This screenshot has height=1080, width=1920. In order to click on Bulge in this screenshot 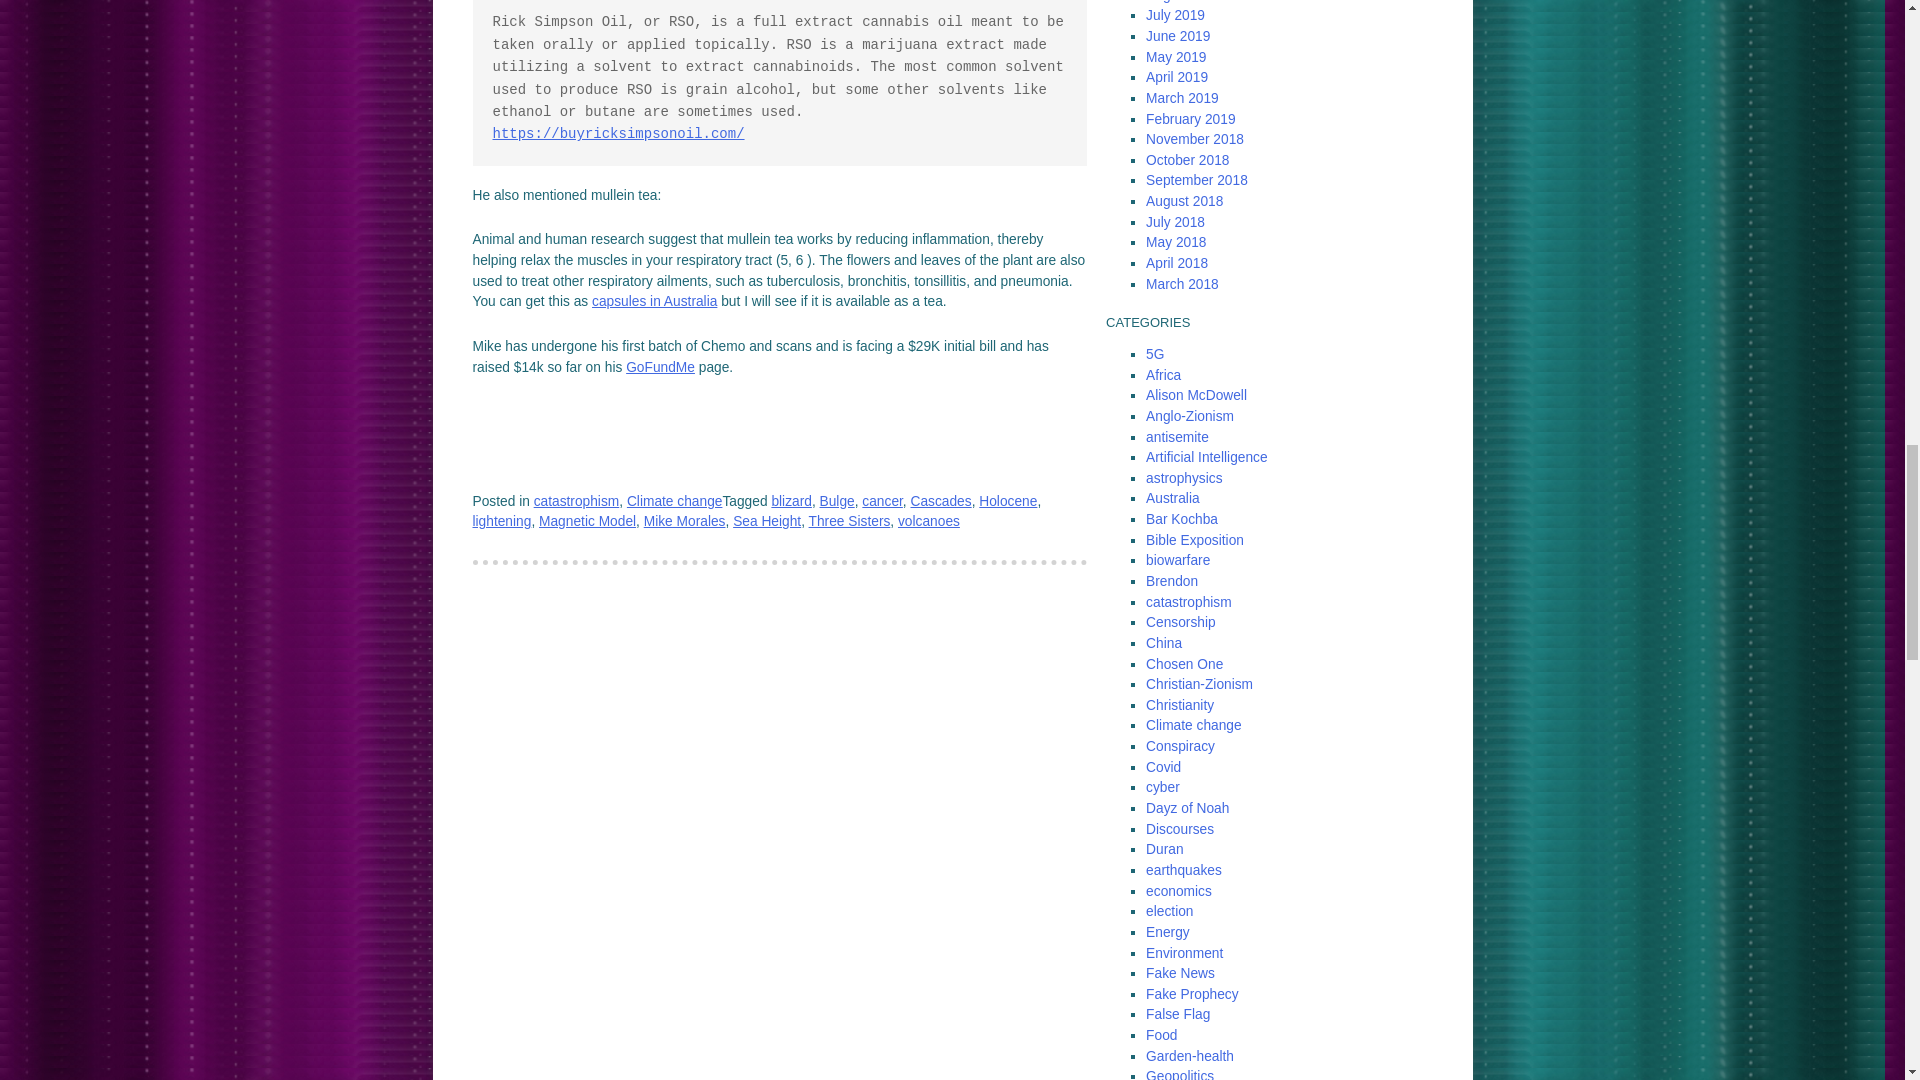, I will do `click(836, 500)`.